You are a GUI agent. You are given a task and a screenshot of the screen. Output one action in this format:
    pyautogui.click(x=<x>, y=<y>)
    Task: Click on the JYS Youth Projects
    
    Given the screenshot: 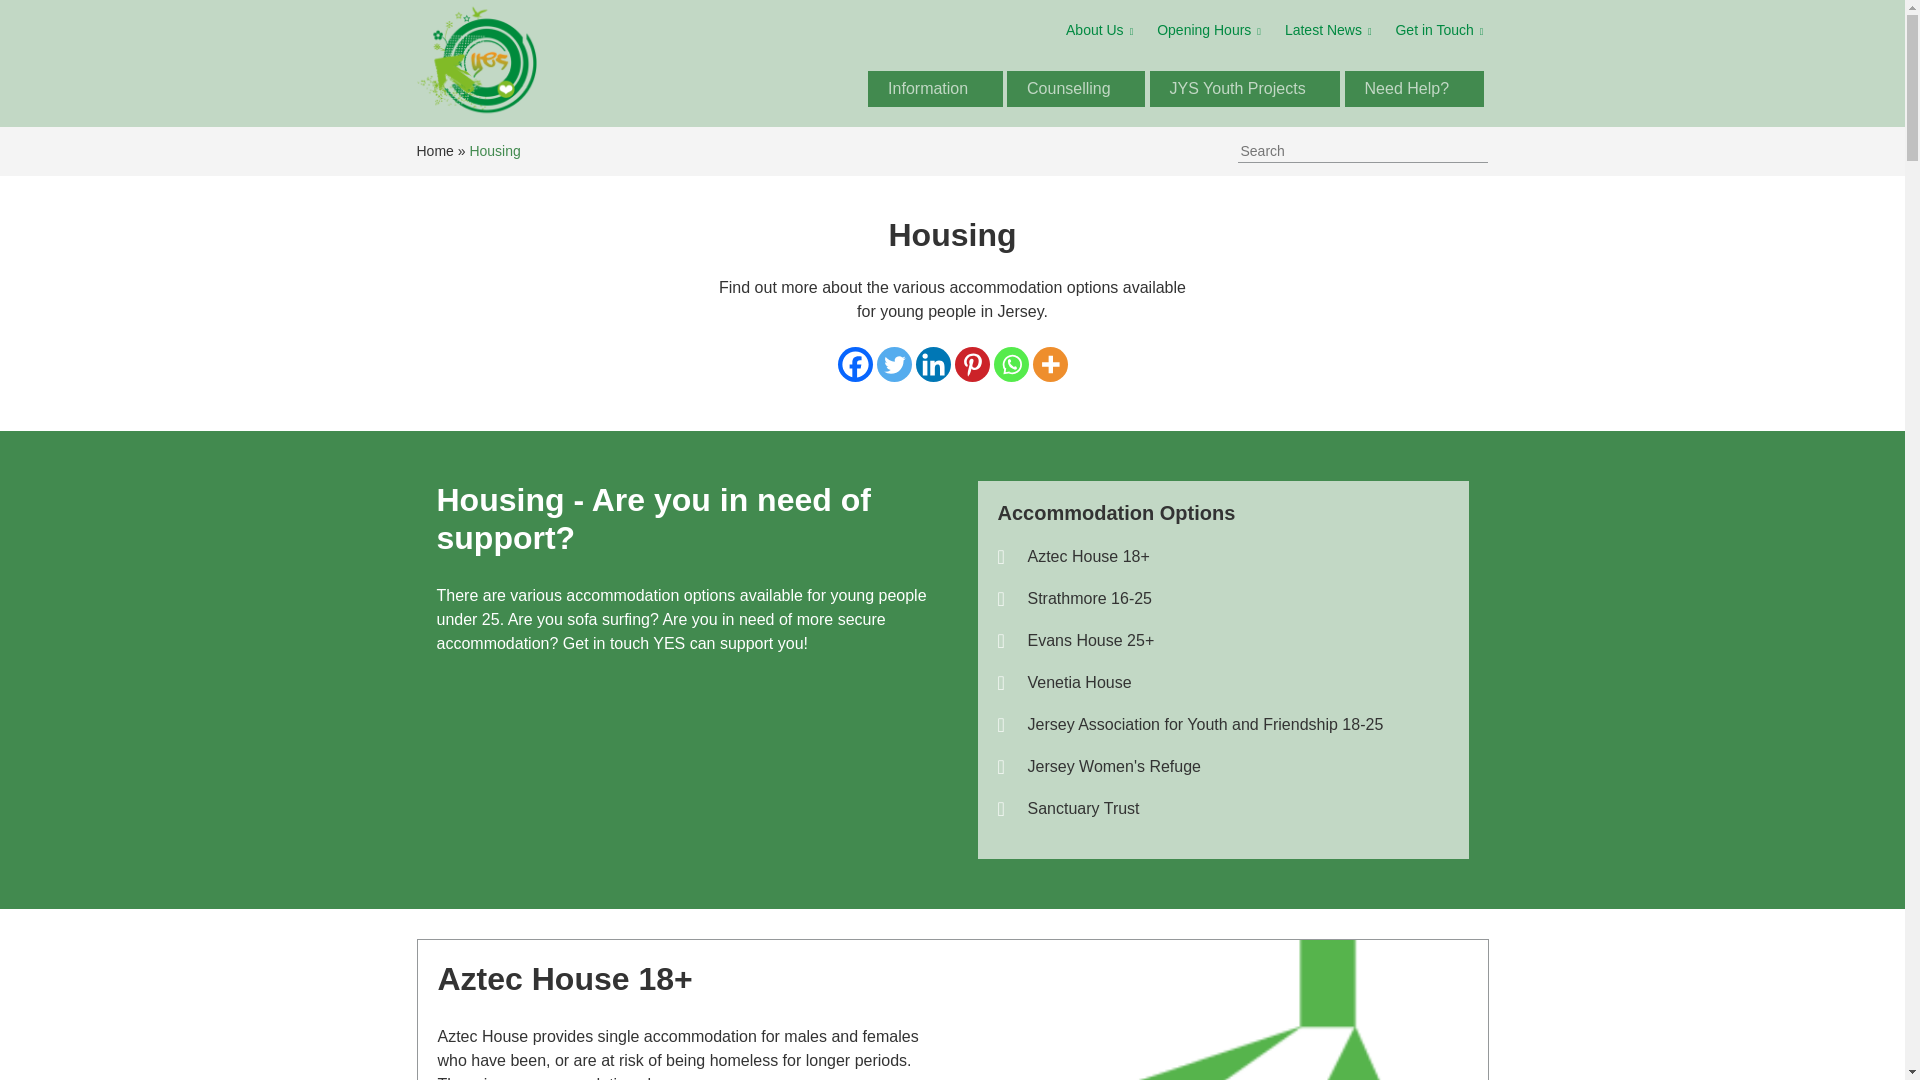 What is the action you would take?
    pyautogui.click(x=1244, y=88)
    